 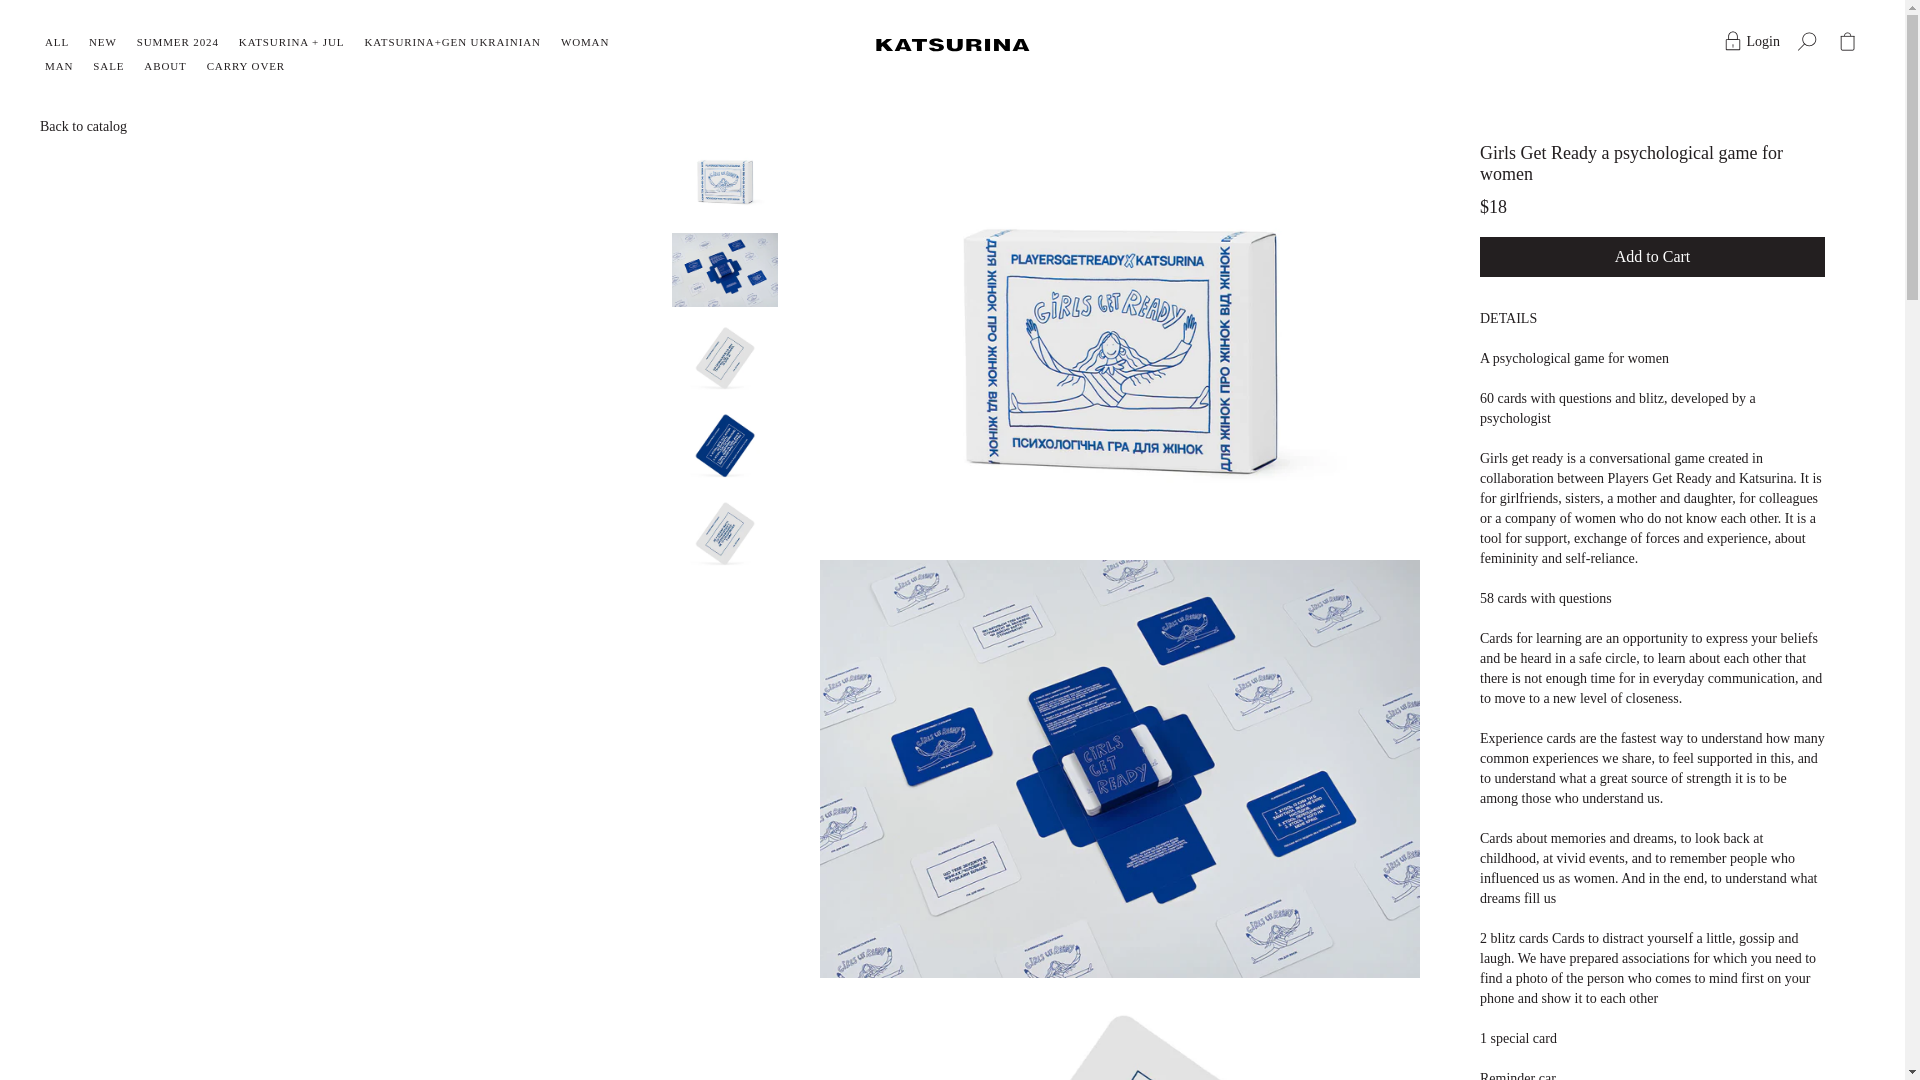 I want to click on Login, so click(x=1750, y=42).